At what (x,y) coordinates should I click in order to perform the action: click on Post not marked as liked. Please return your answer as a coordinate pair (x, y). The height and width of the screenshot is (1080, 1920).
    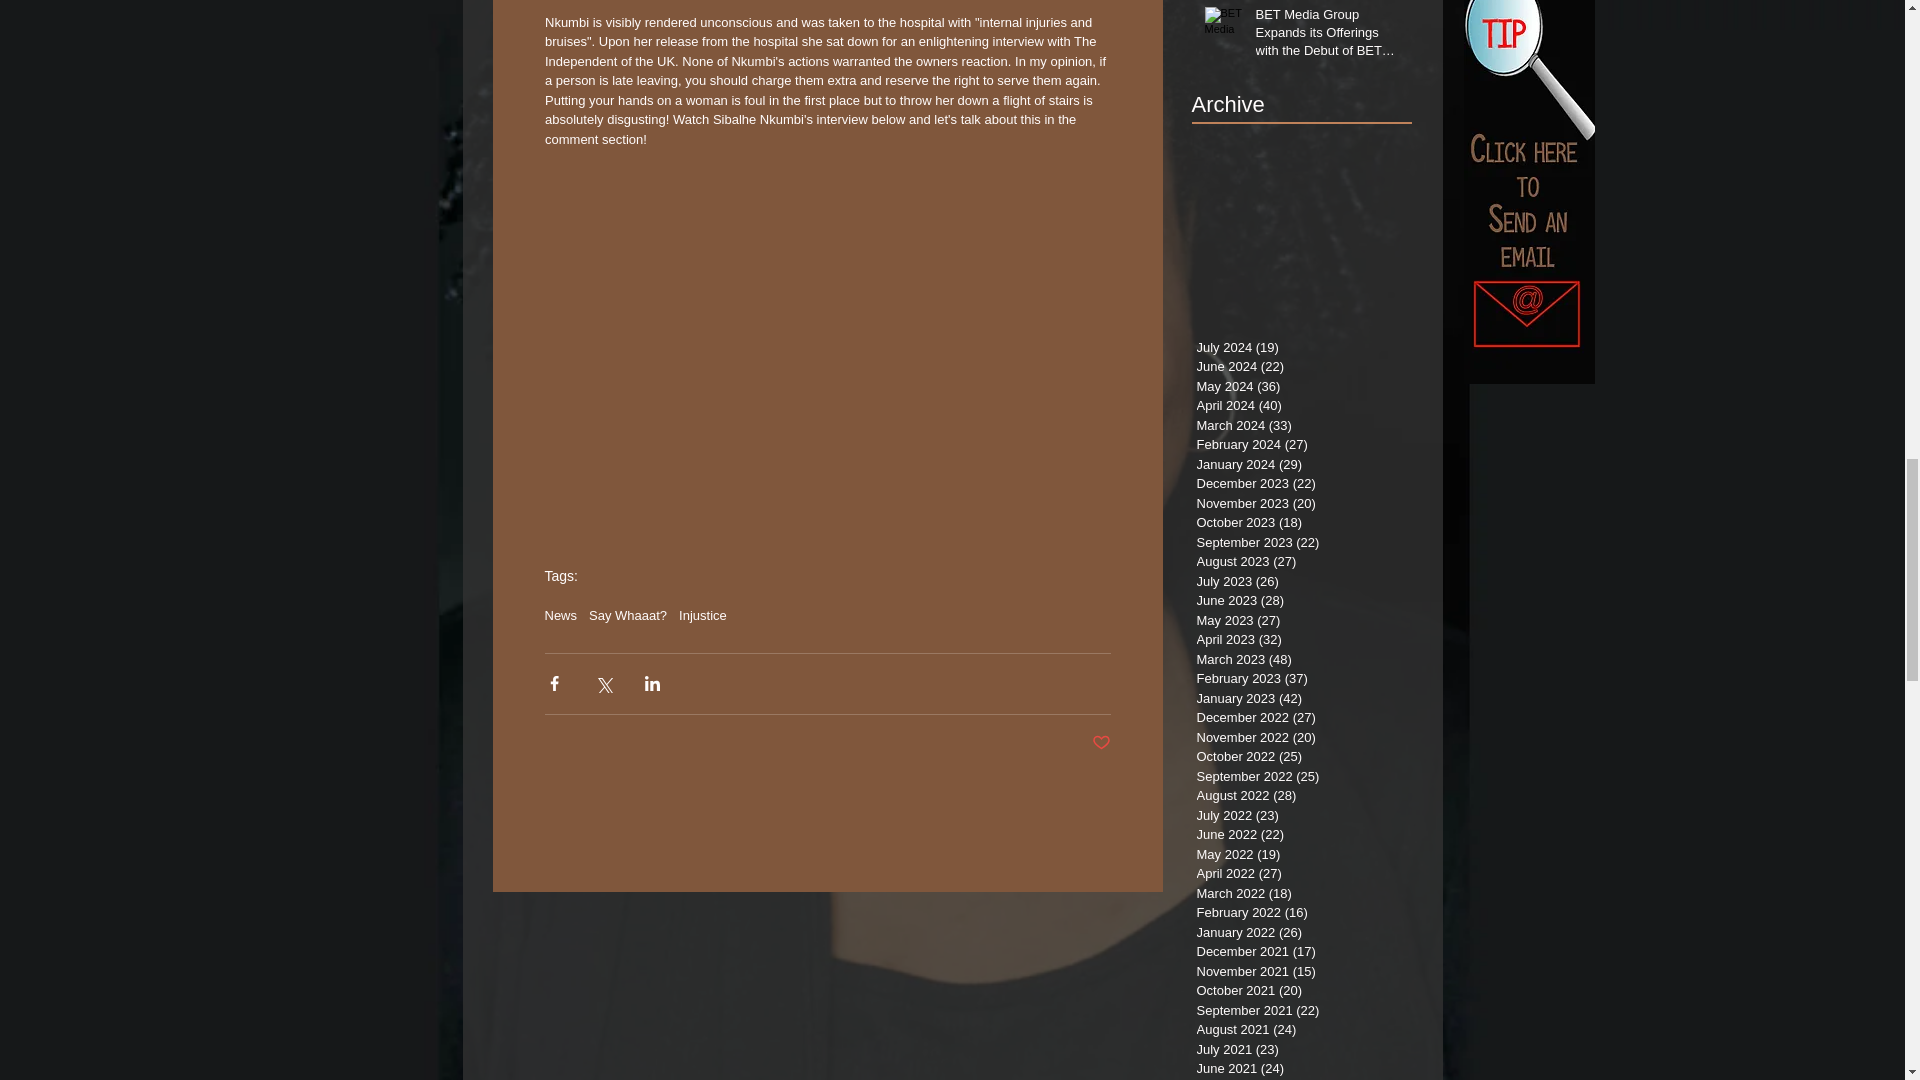
    Looking at the image, I should click on (1102, 743).